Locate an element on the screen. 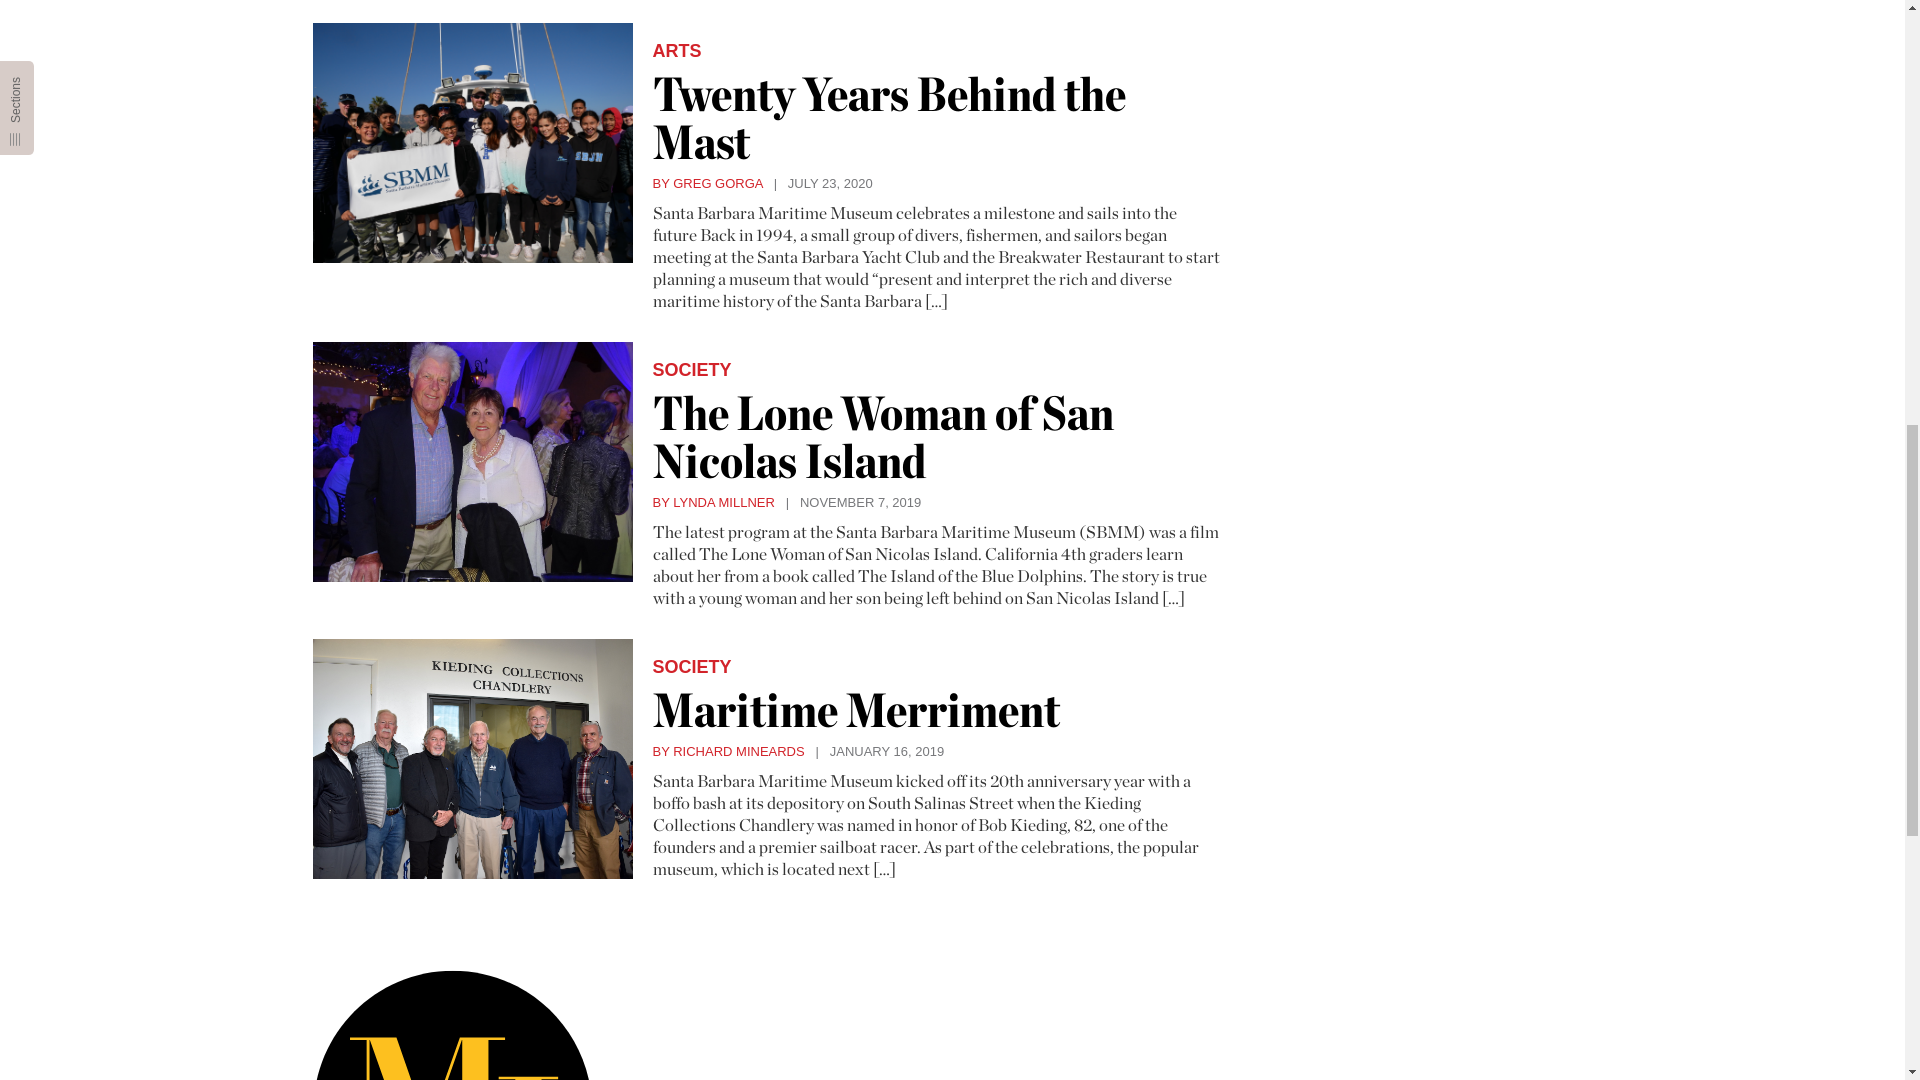 The width and height of the screenshot is (1920, 1080). Greg Gorga is located at coordinates (707, 184).